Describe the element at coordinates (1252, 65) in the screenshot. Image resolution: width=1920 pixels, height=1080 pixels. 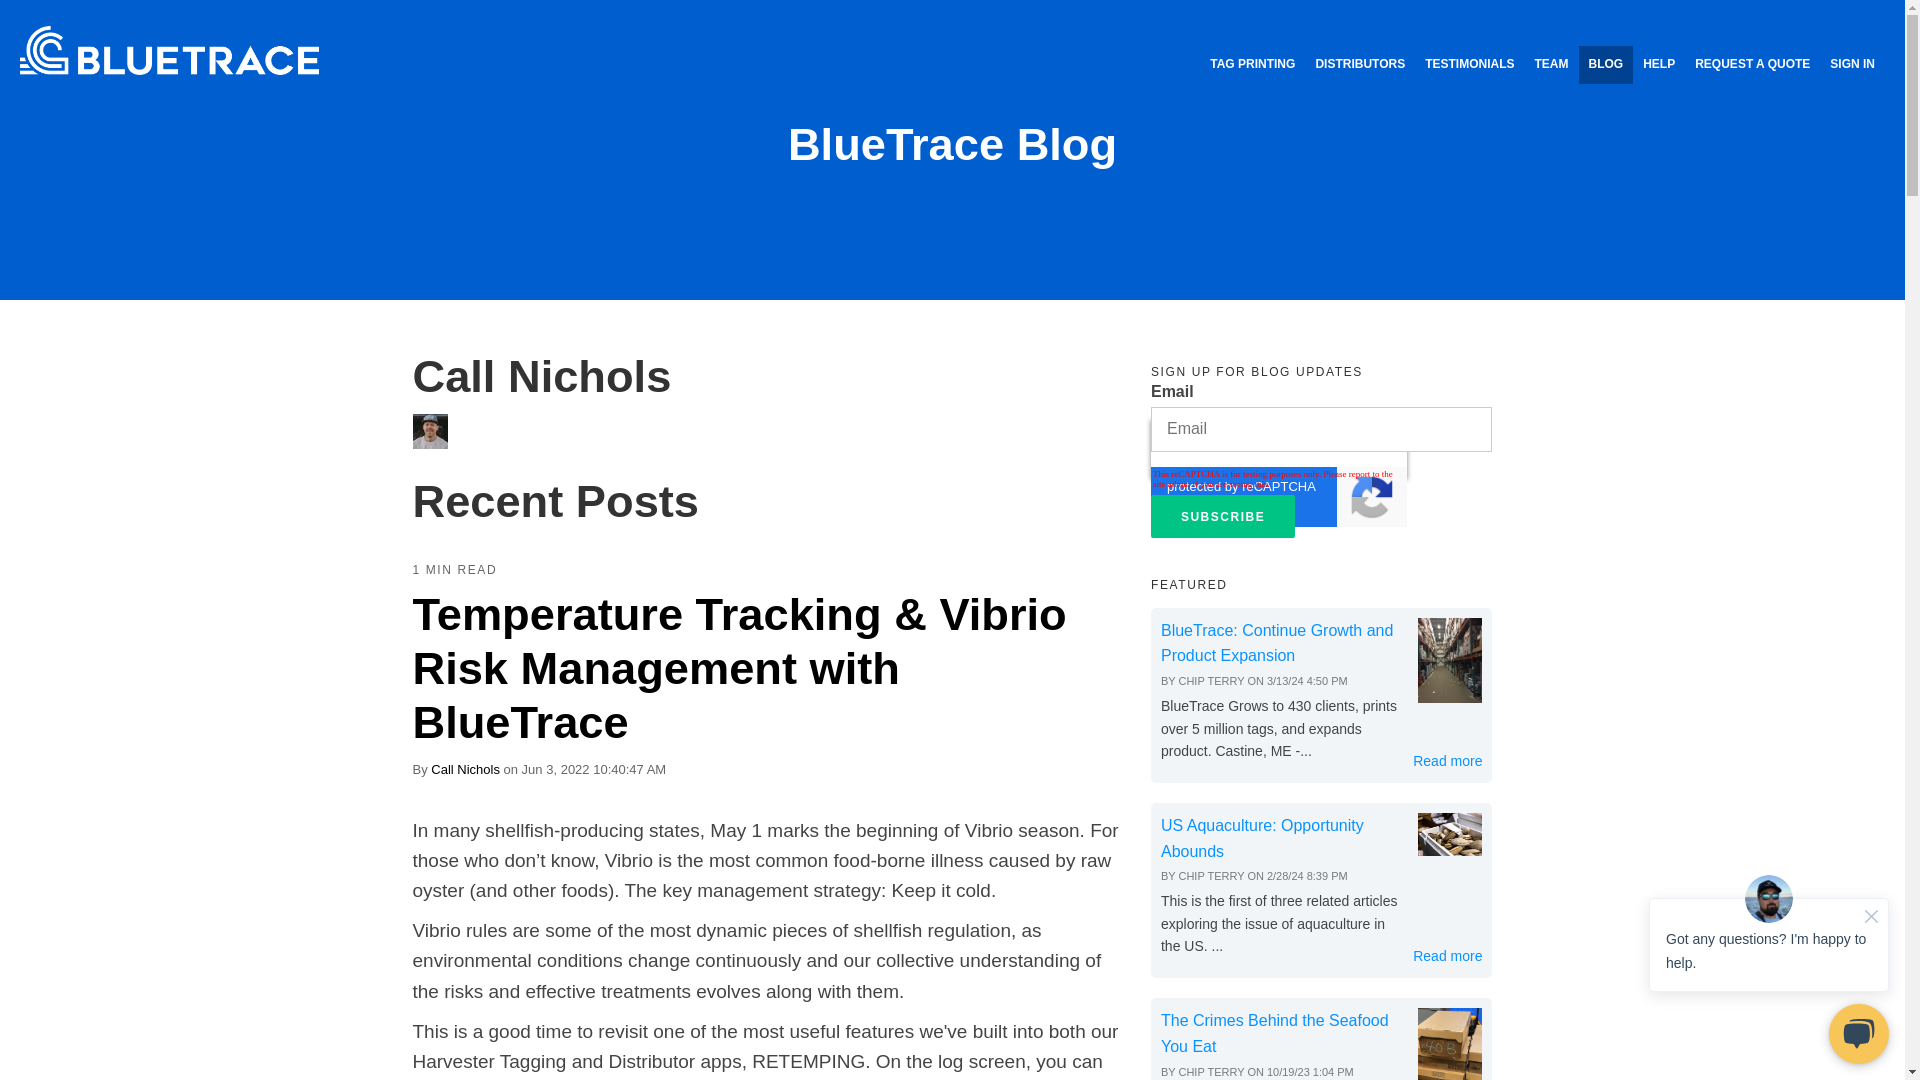
I see `TAG PRINTING` at that location.